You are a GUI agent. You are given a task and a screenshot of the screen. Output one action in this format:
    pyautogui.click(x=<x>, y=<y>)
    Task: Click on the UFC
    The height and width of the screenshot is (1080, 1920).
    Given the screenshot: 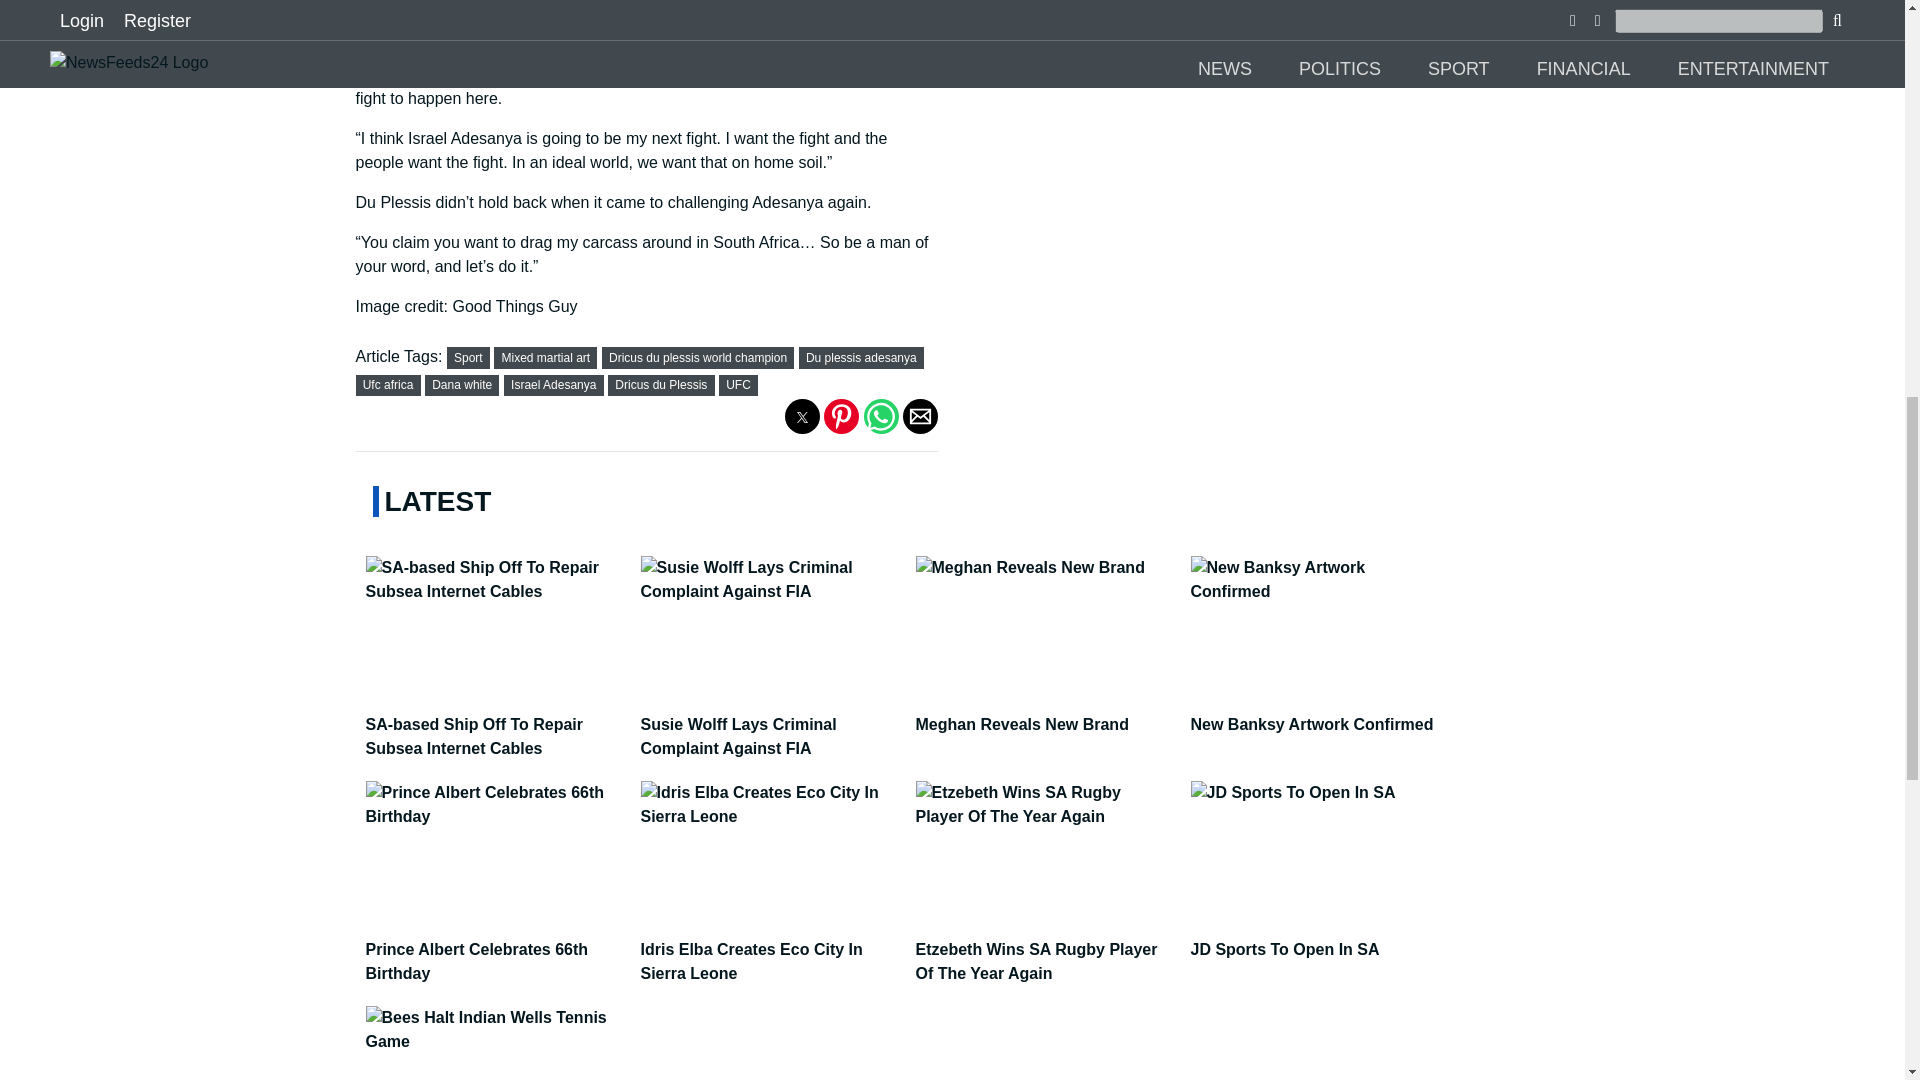 What is the action you would take?
    pyautogui.click(x=738, y=385)
    